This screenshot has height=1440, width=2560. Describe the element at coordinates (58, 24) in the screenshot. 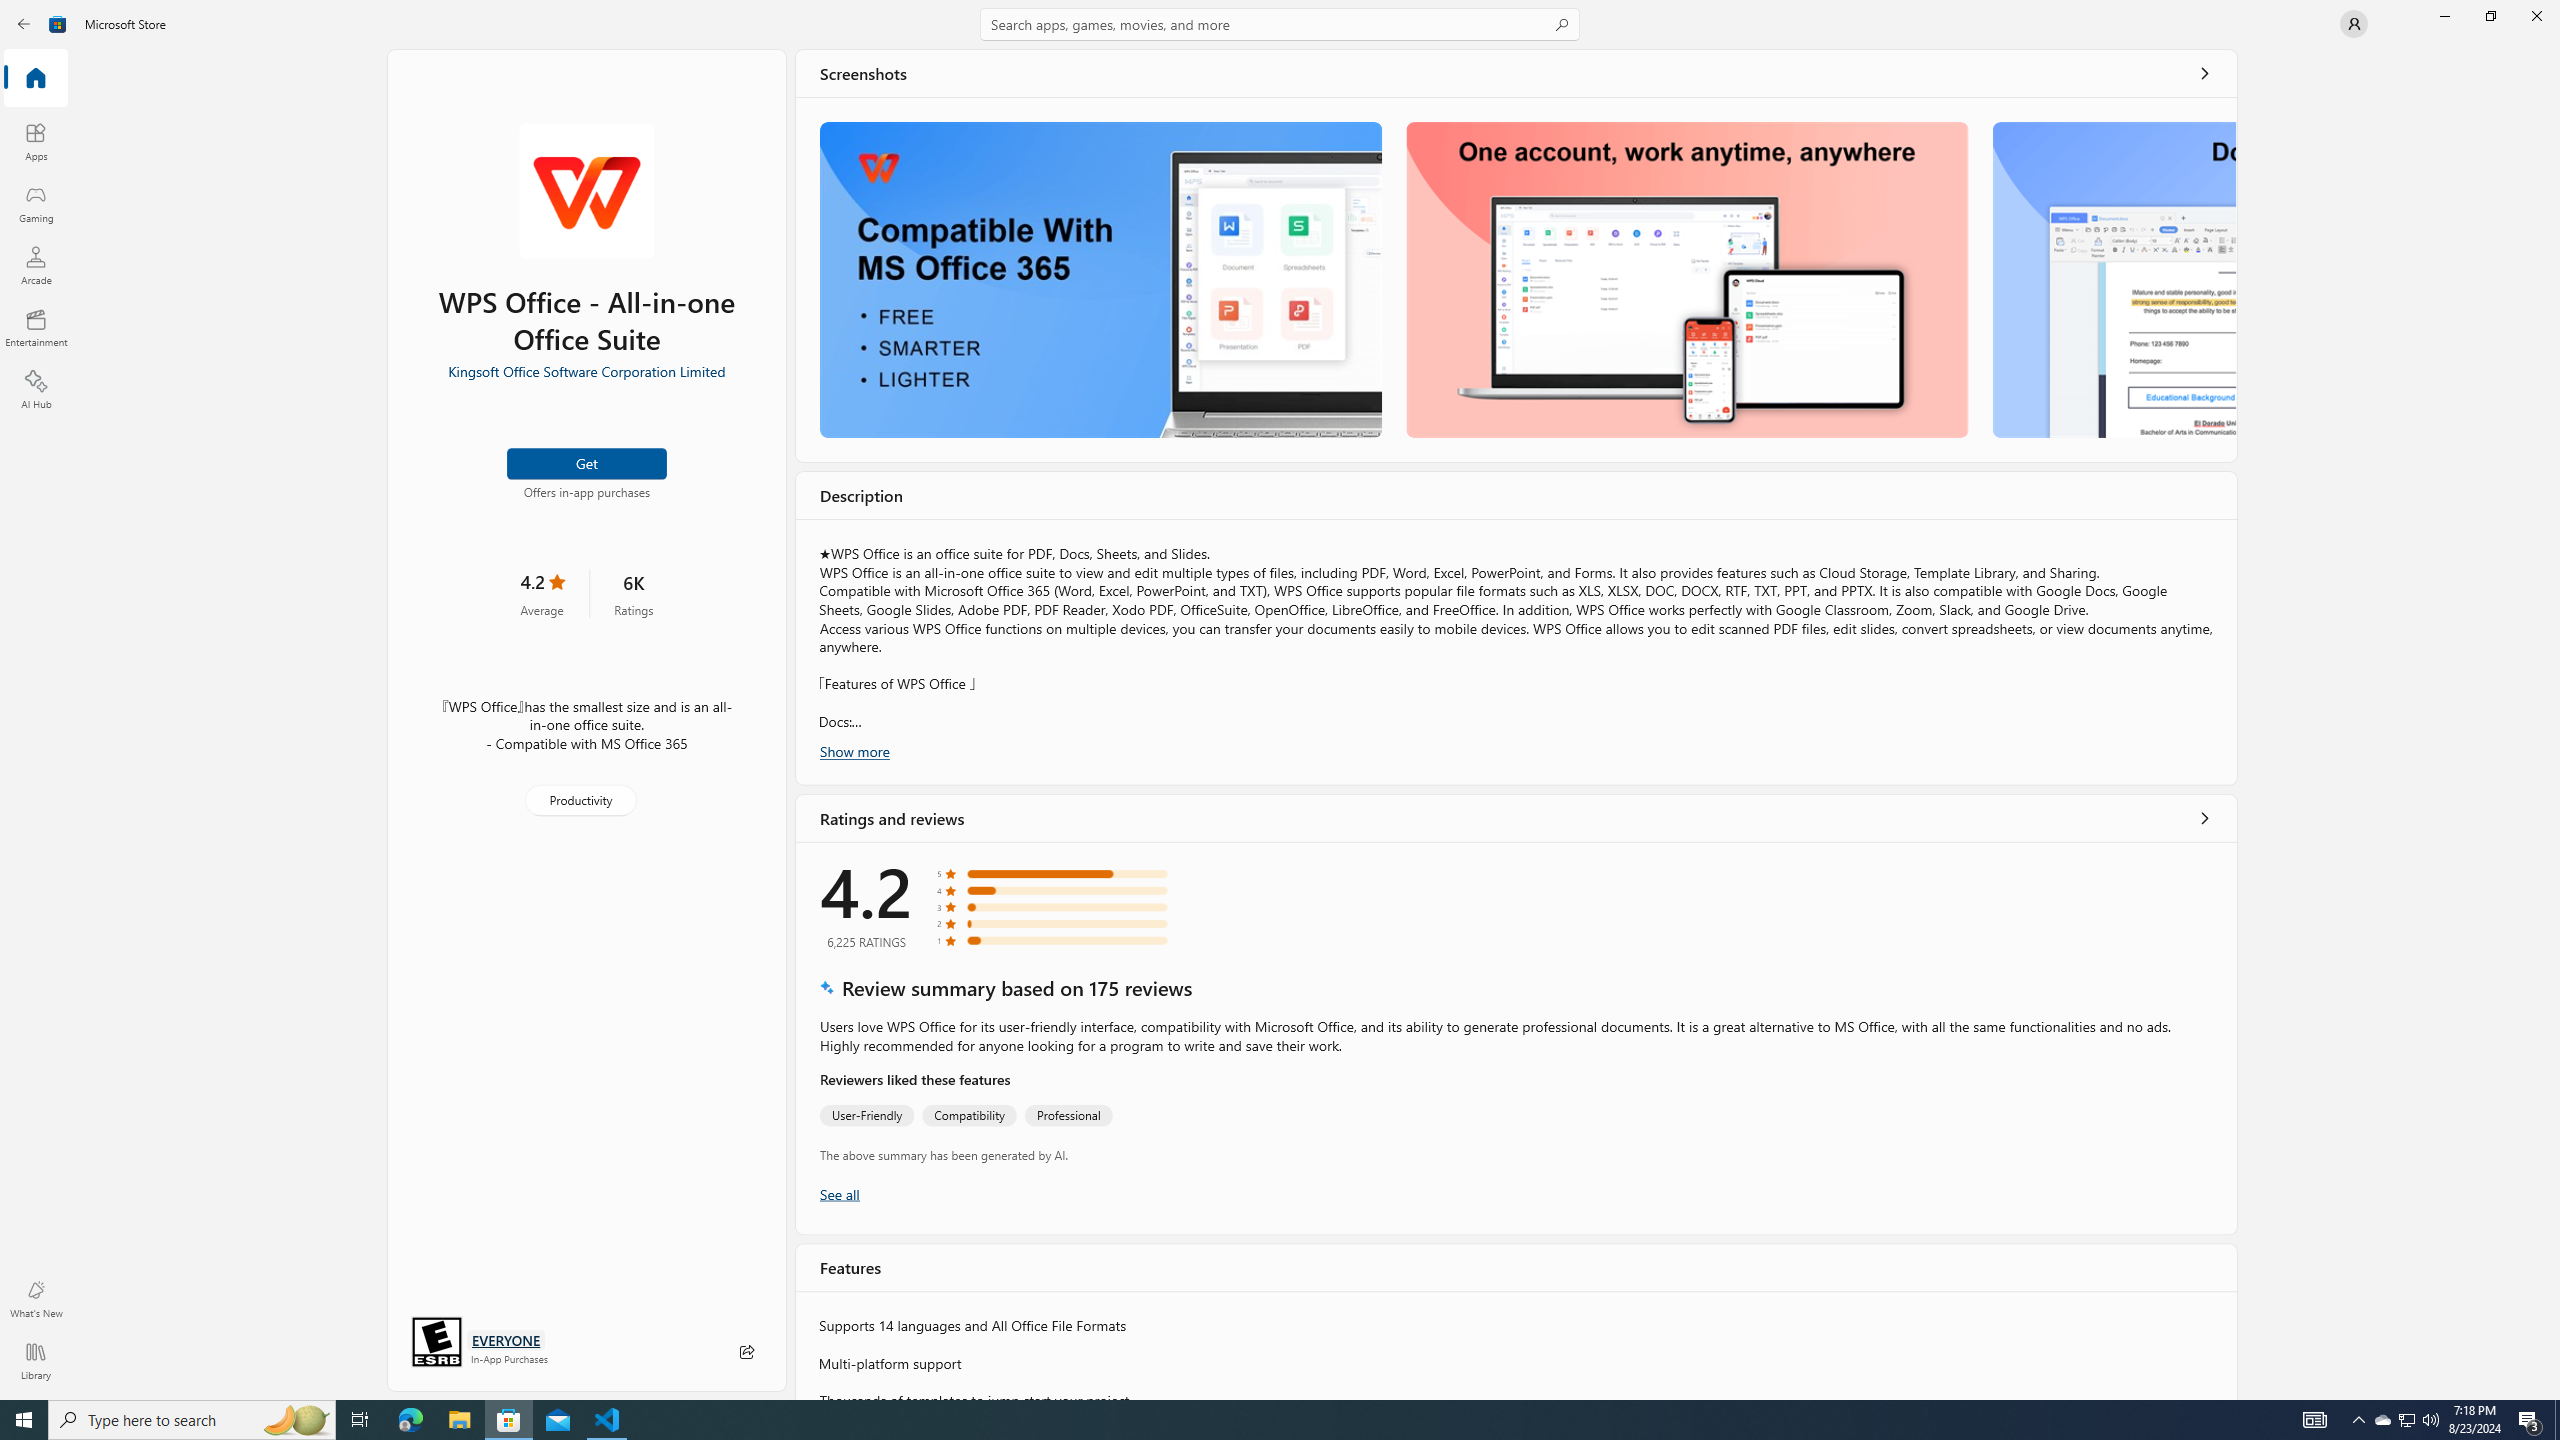

I see `Class: Image` at that location.